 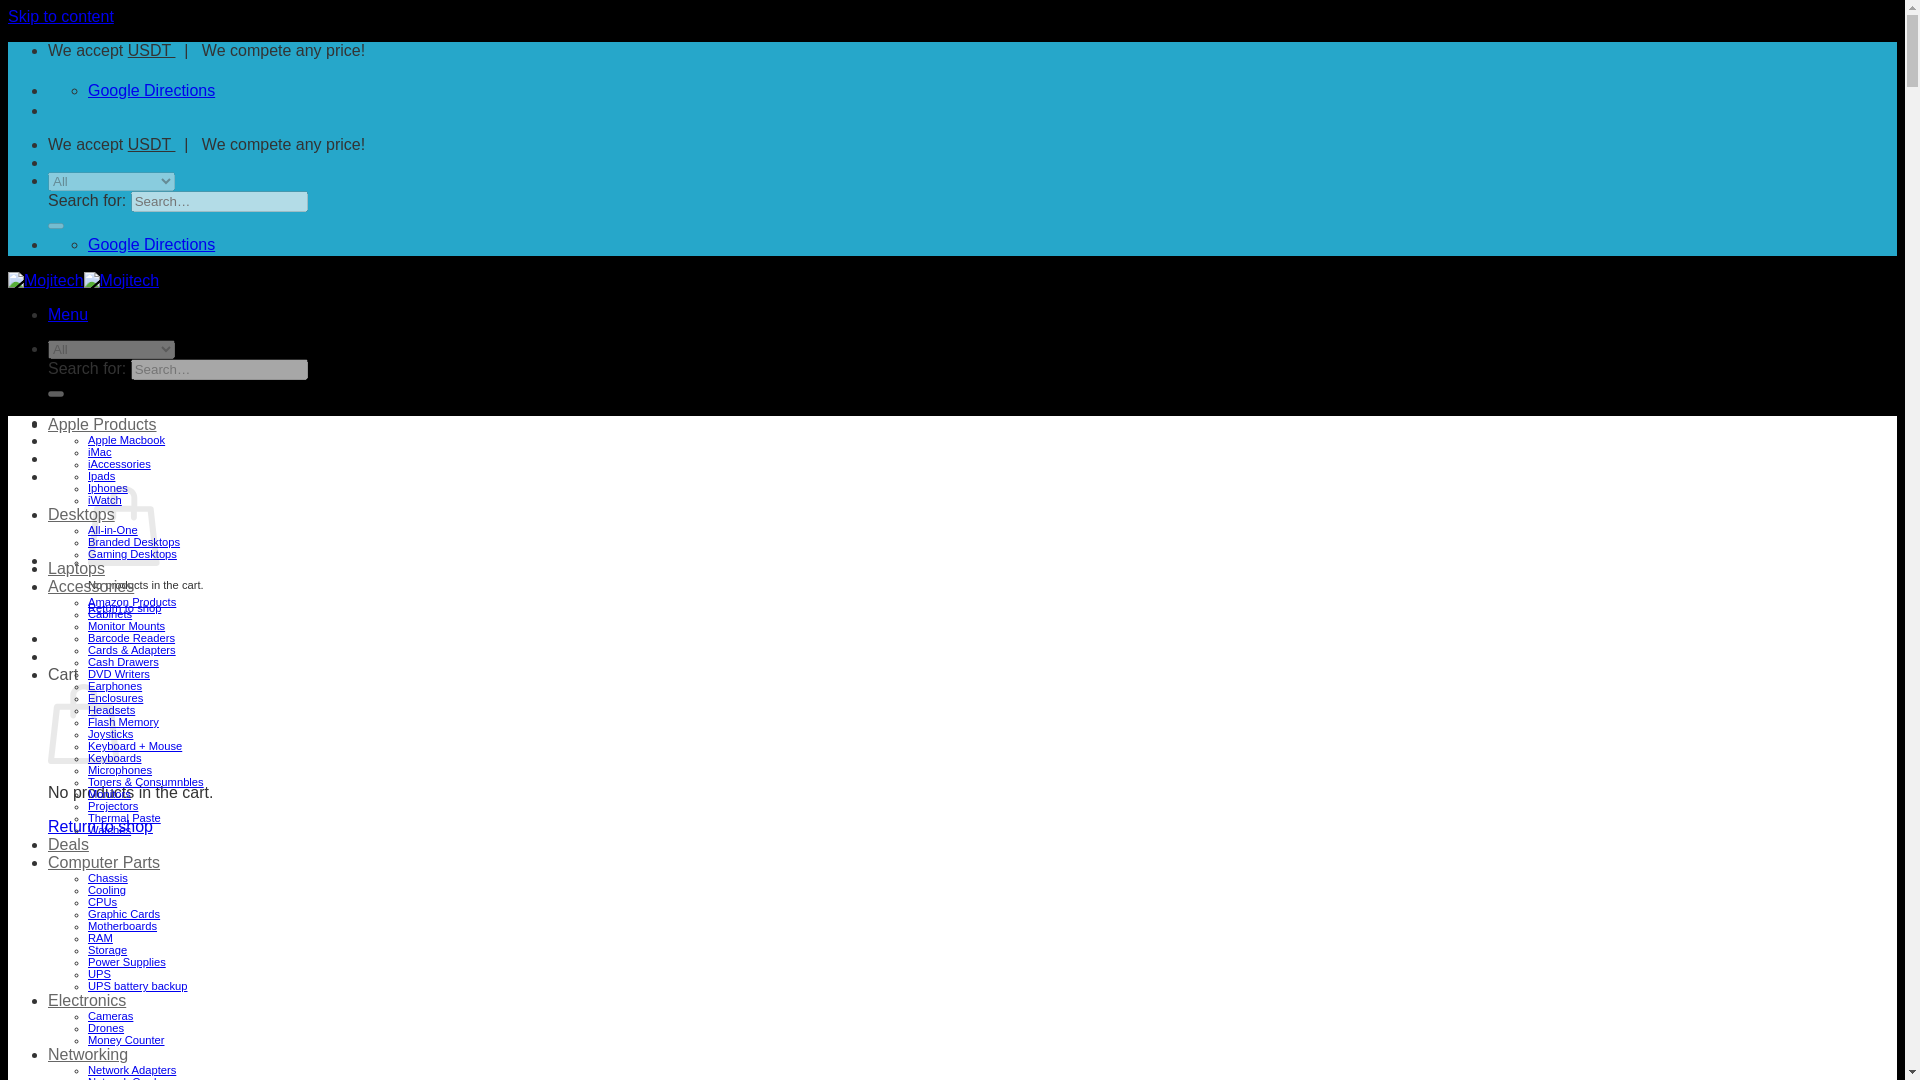 I want to click on Search, so click(x=56, y=394).